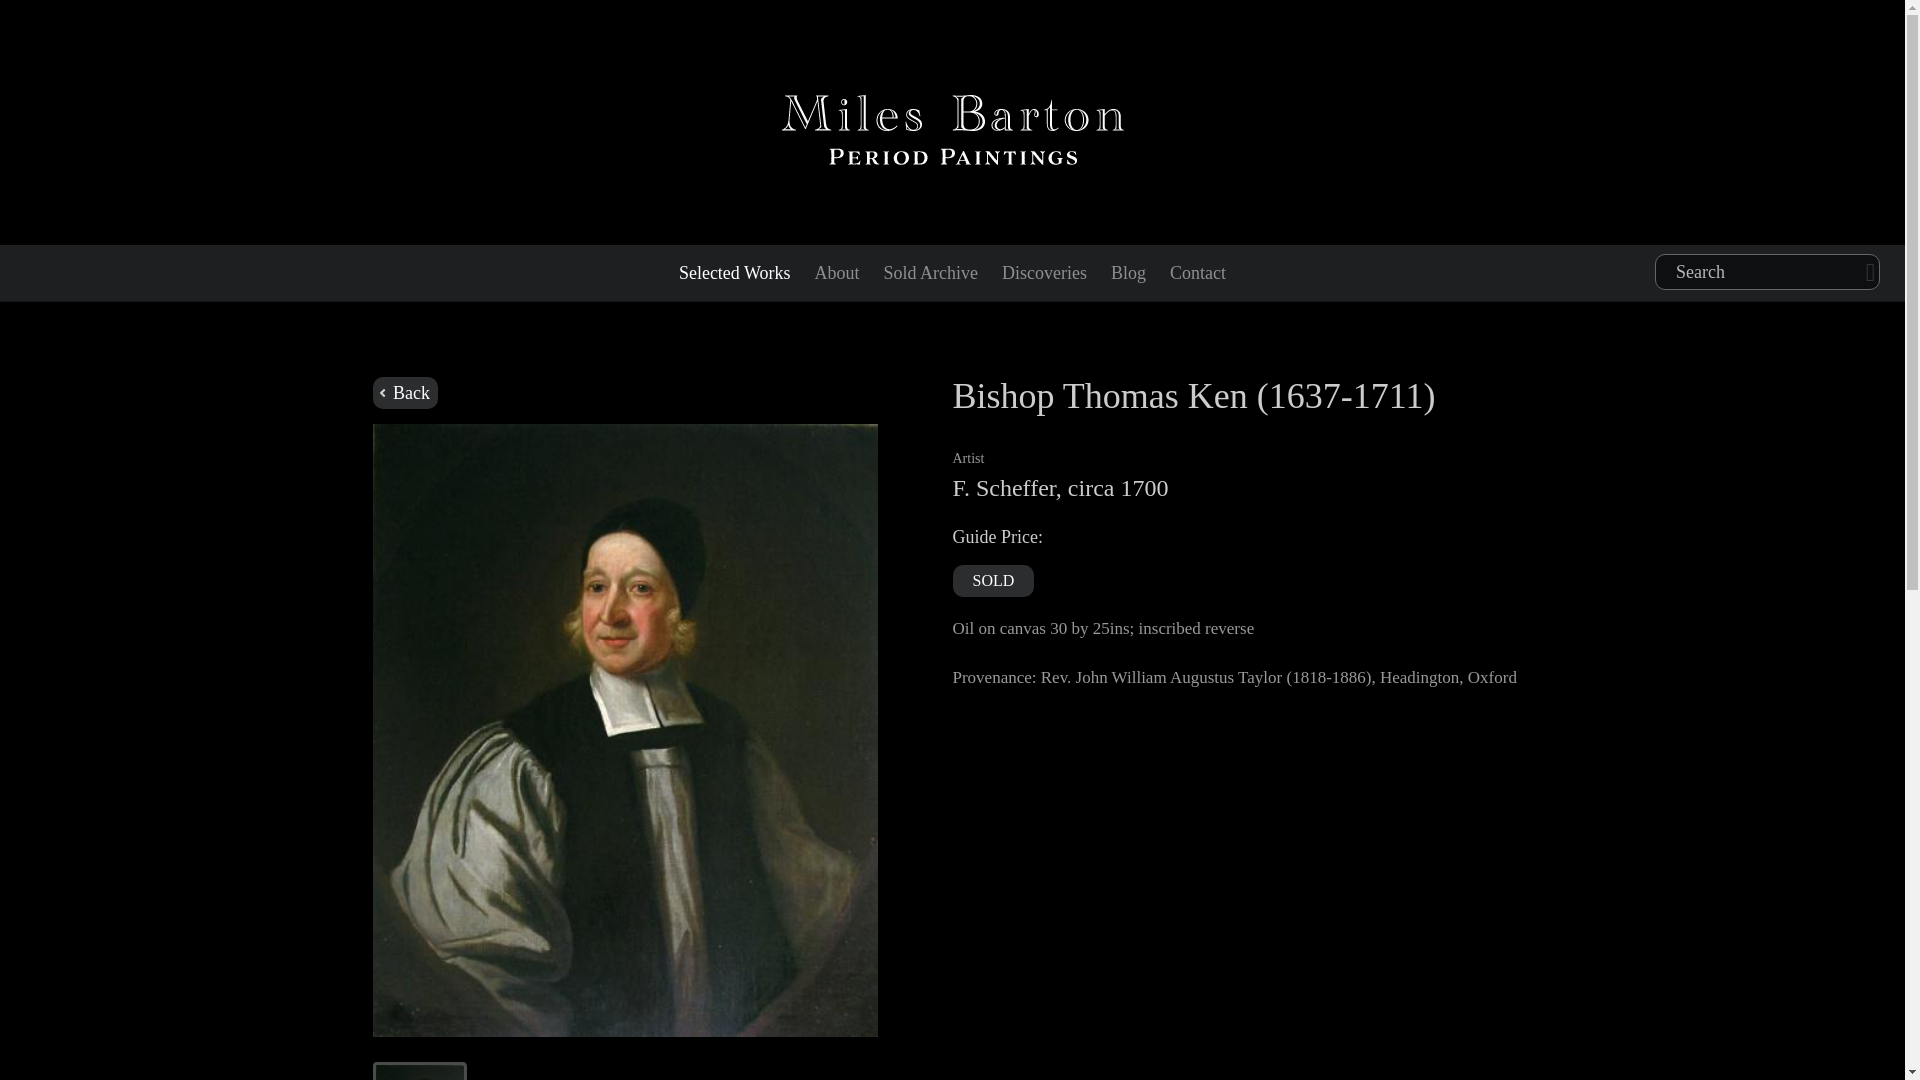 The height and width of the screenshot is (1080, 1920). I want to click on Back, so click(404, 392).